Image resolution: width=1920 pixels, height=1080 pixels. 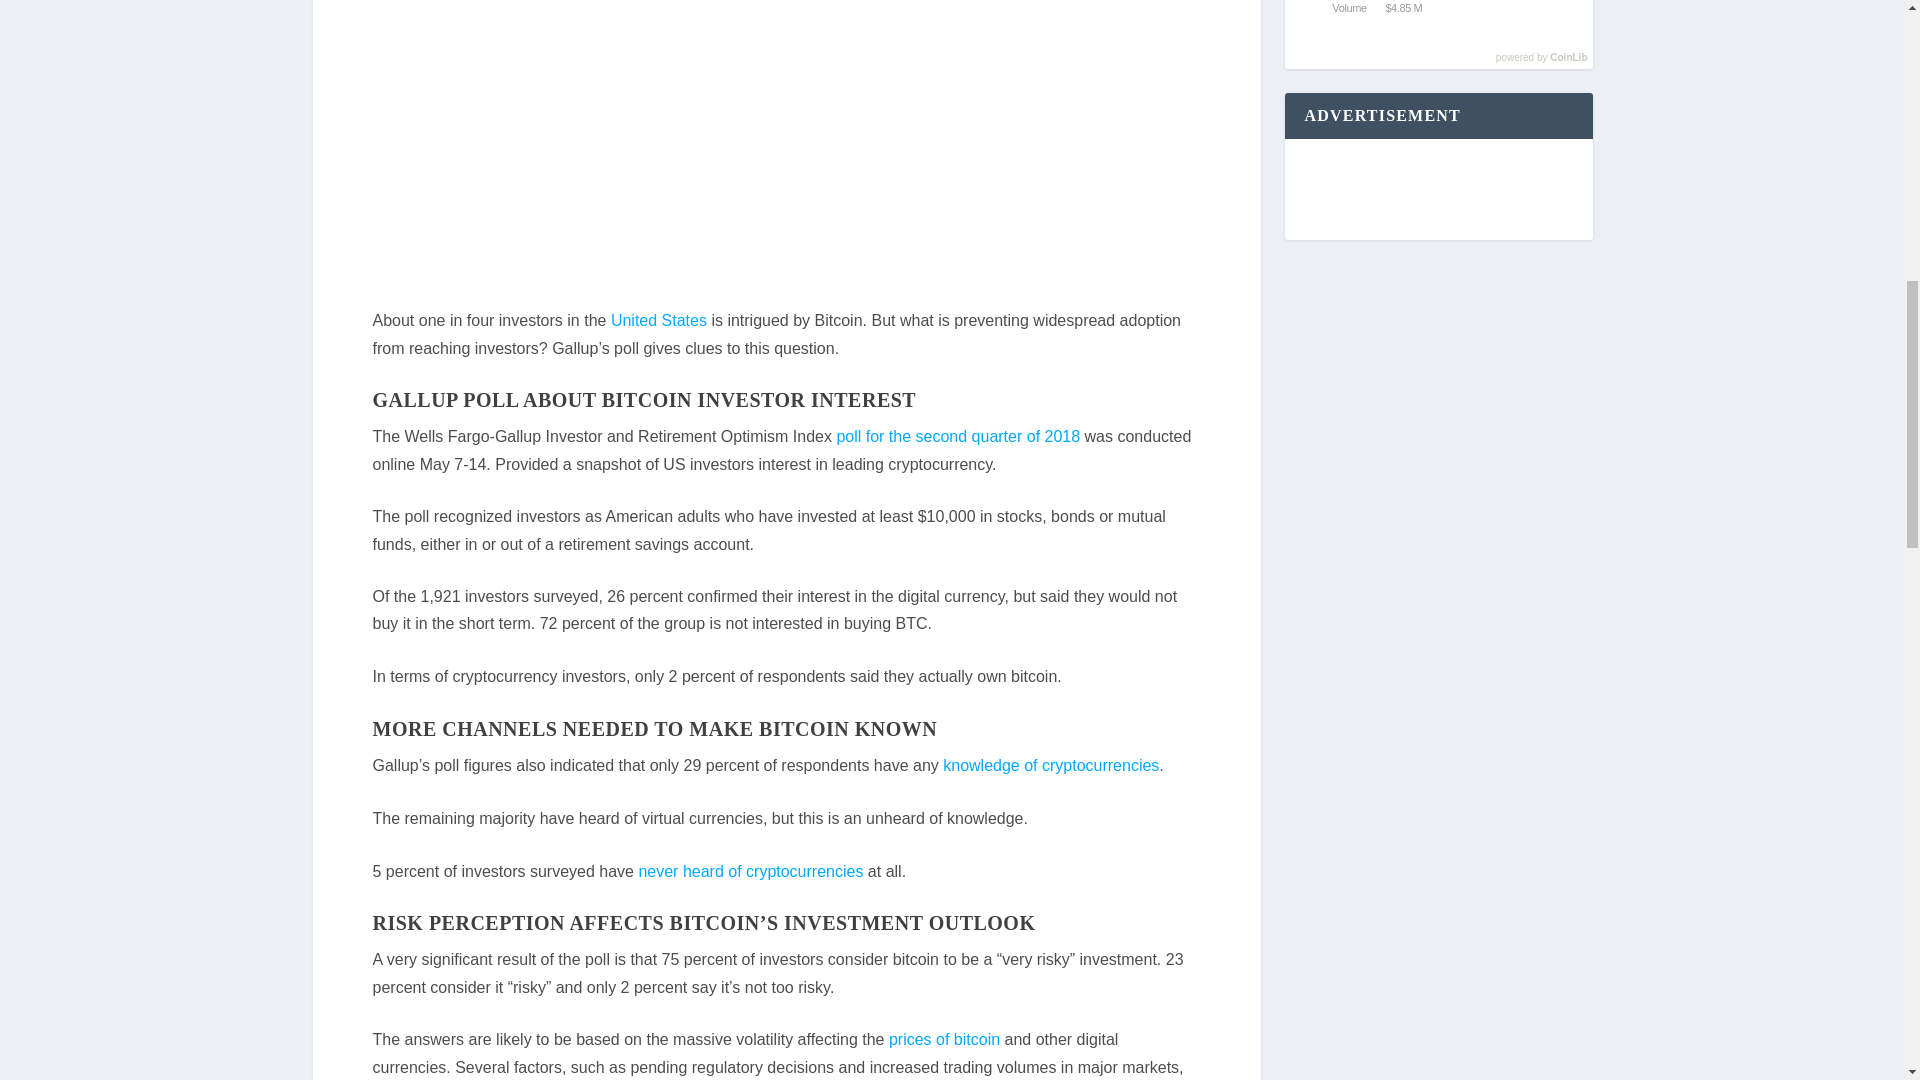 What do you see at coordinates (1050, 766) in the screenshot?
I see `knowledge of cryptocurrencies` at bounding box center [1050, 766].